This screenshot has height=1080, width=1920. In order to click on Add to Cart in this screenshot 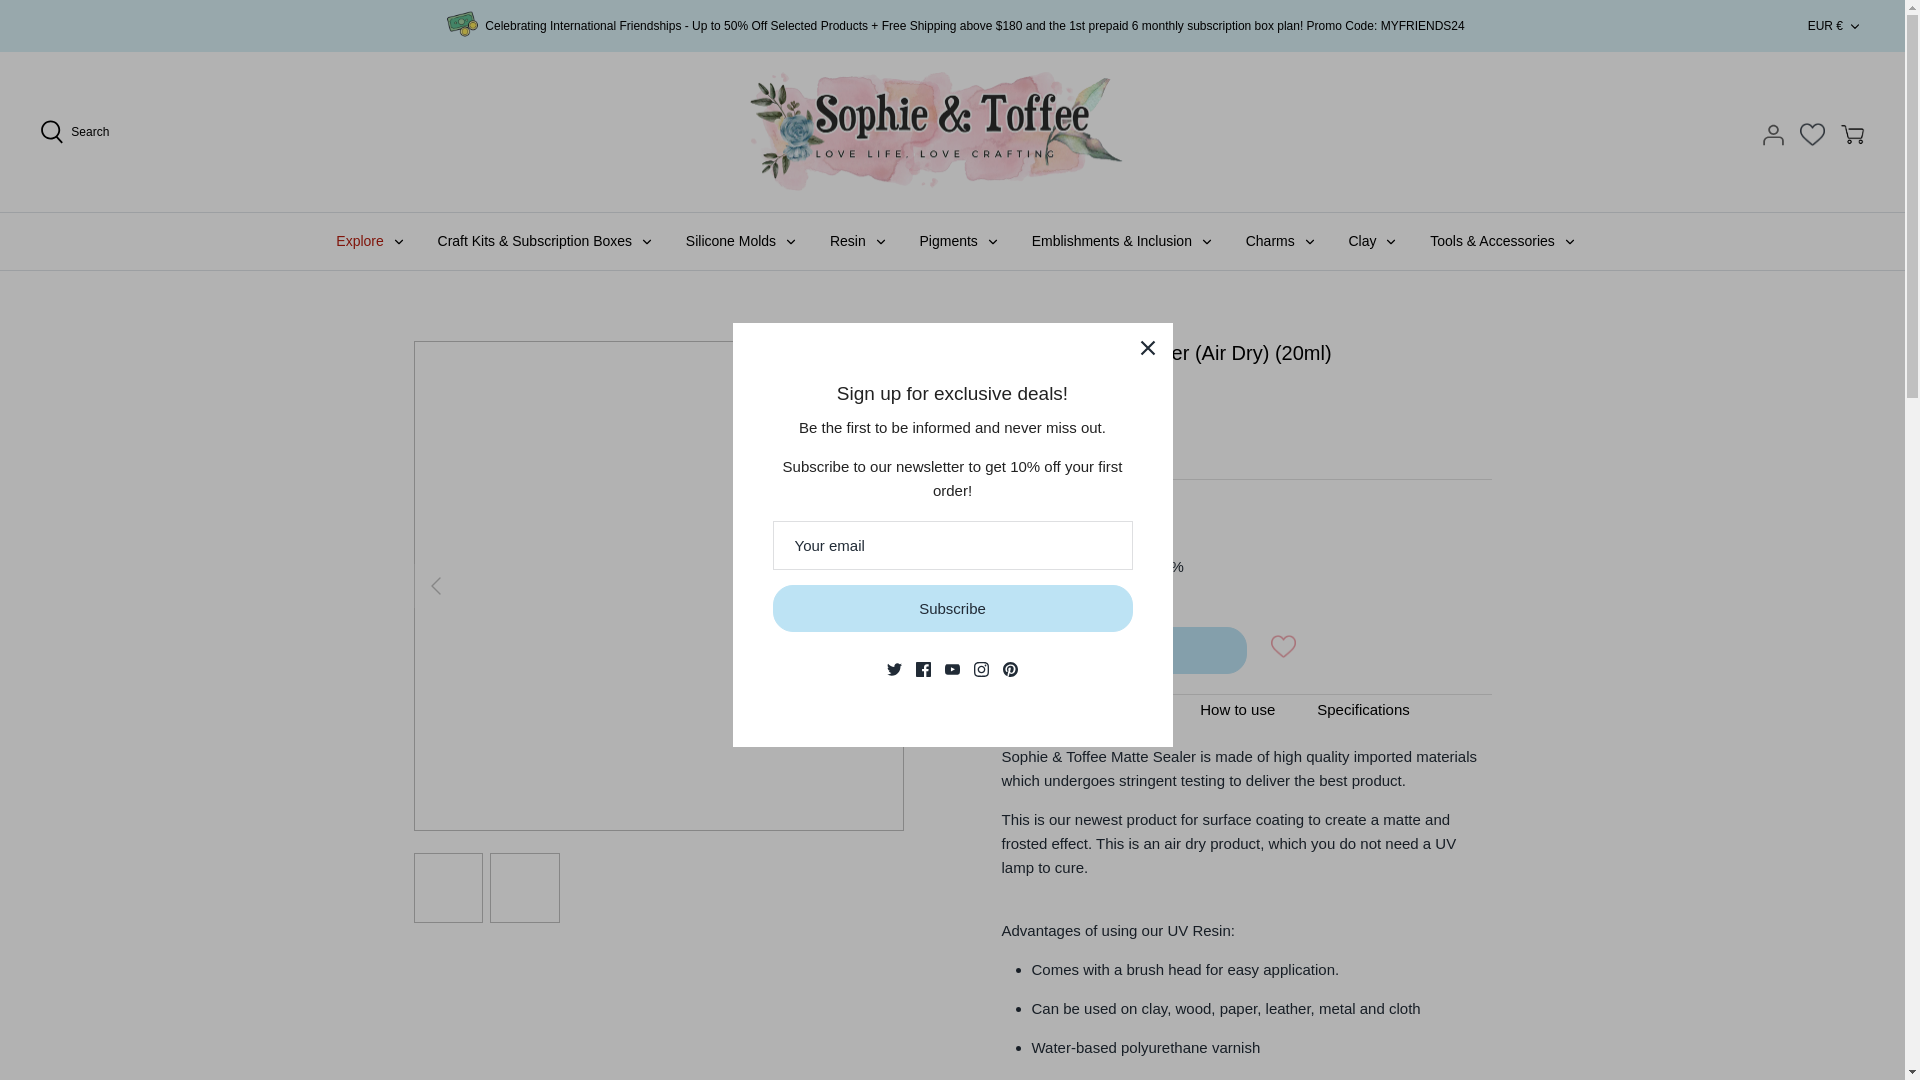, I will do `click(1124, 650)`.